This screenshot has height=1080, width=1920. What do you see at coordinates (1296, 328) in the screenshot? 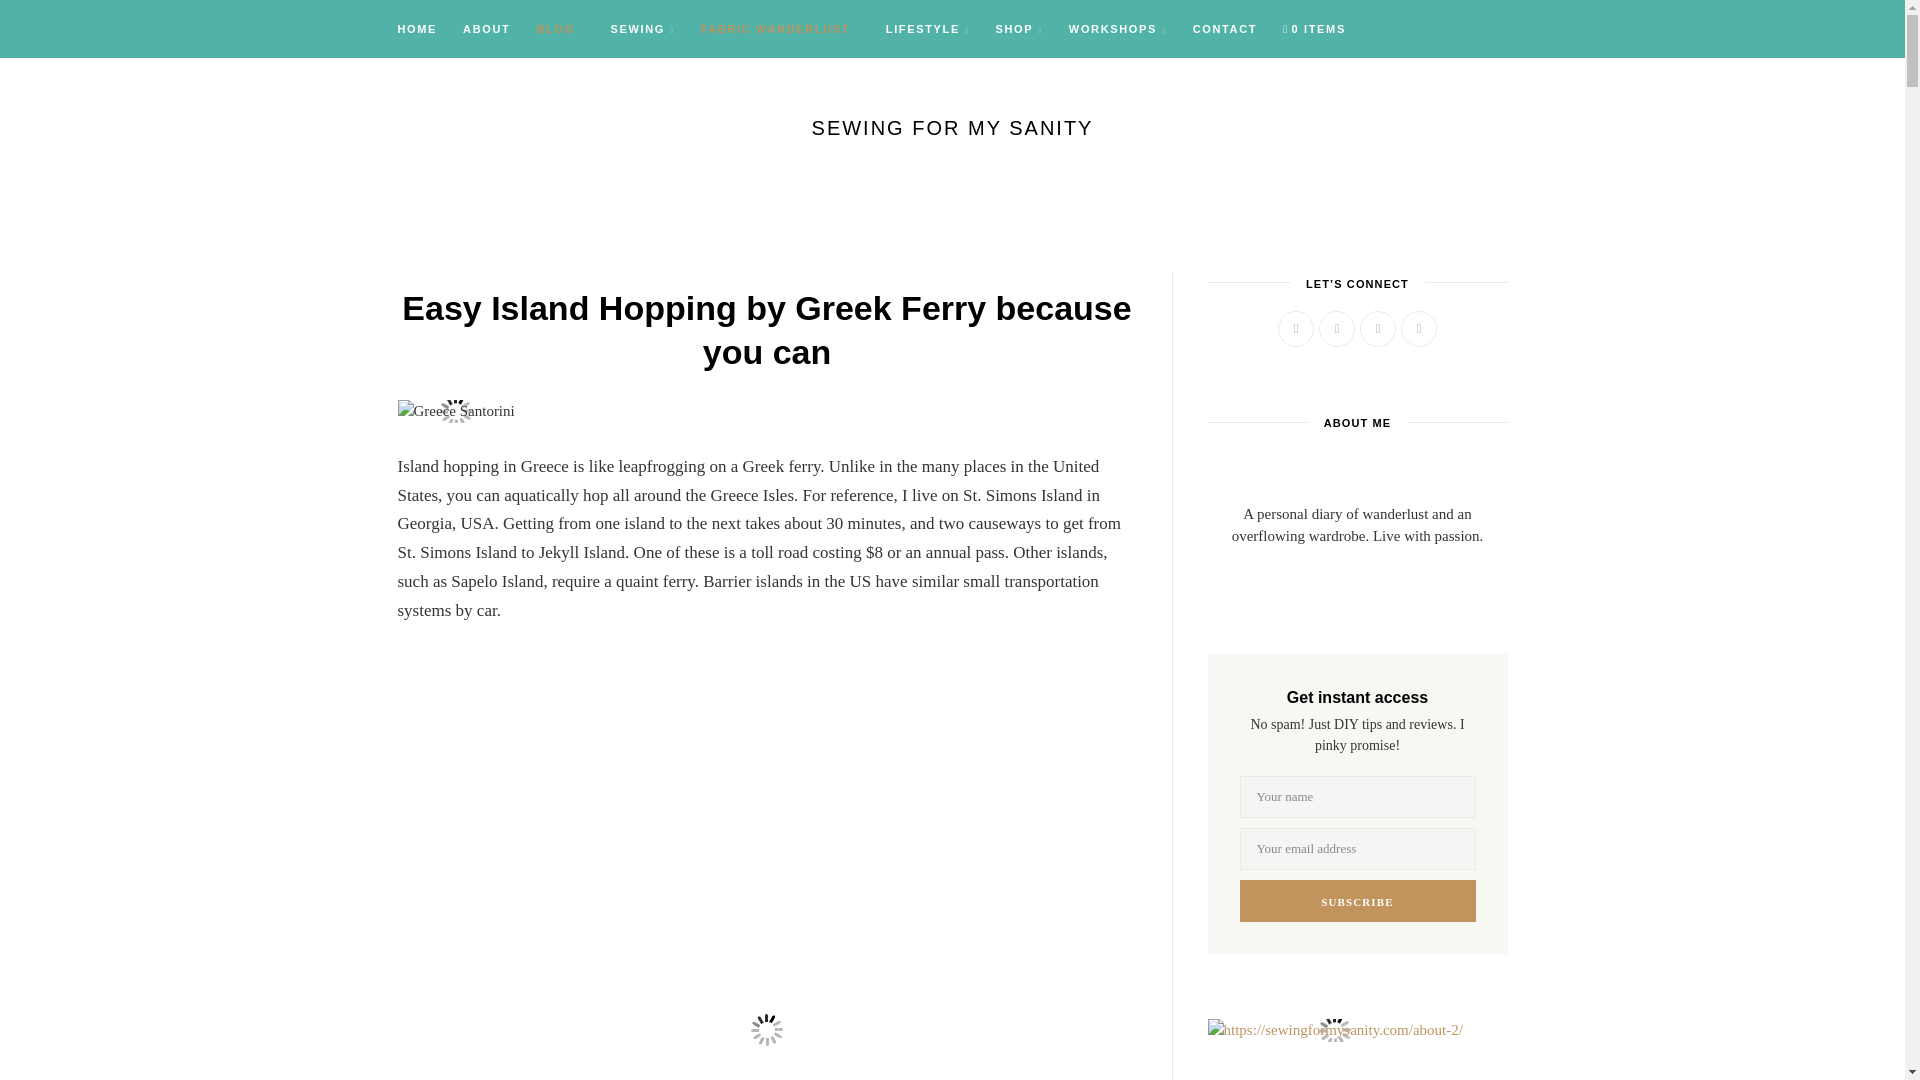
I see `Facebook` at bounding box center [1296, 328].